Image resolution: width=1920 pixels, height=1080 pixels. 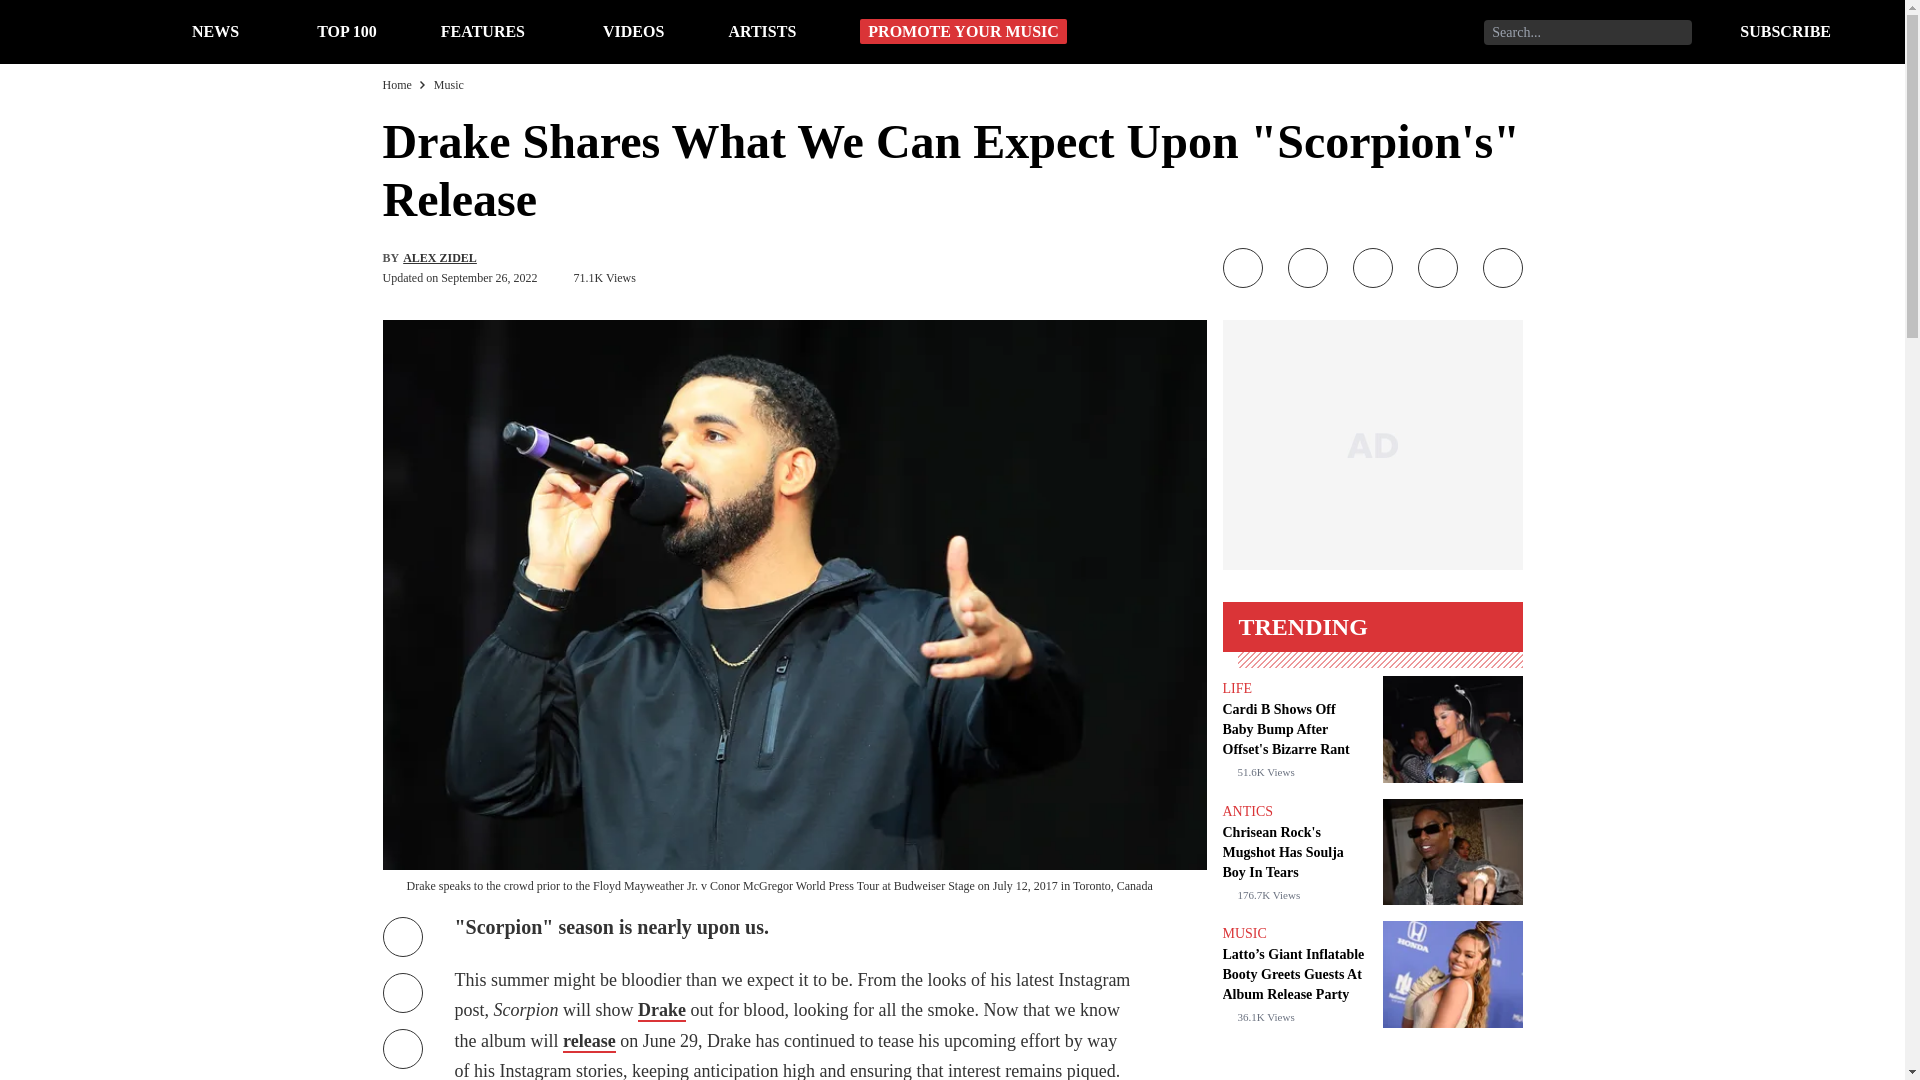 I want to click on Chrisean Rock's Mugshot Has Soulja Boy In Tears, so click(x=1293, y=852).